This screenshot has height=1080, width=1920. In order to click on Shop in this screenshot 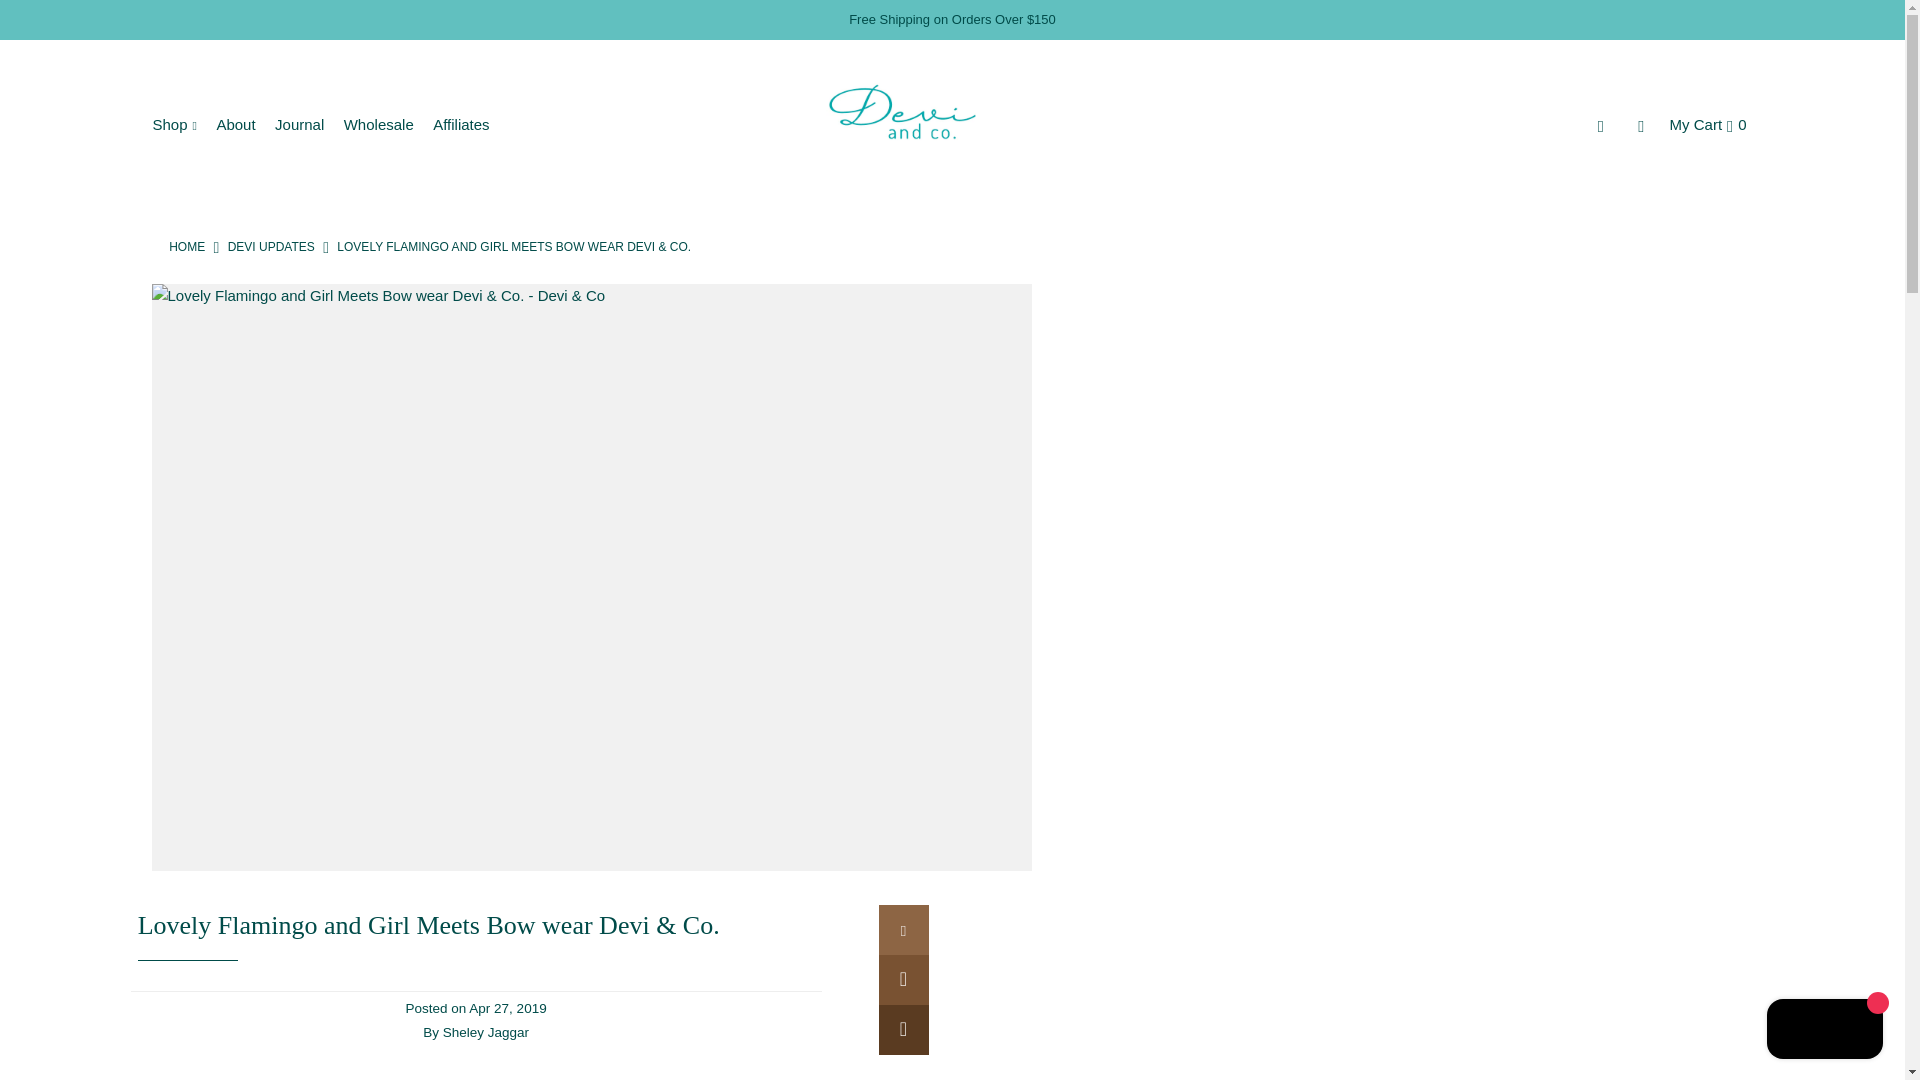, I will do `click(181, 124)`.